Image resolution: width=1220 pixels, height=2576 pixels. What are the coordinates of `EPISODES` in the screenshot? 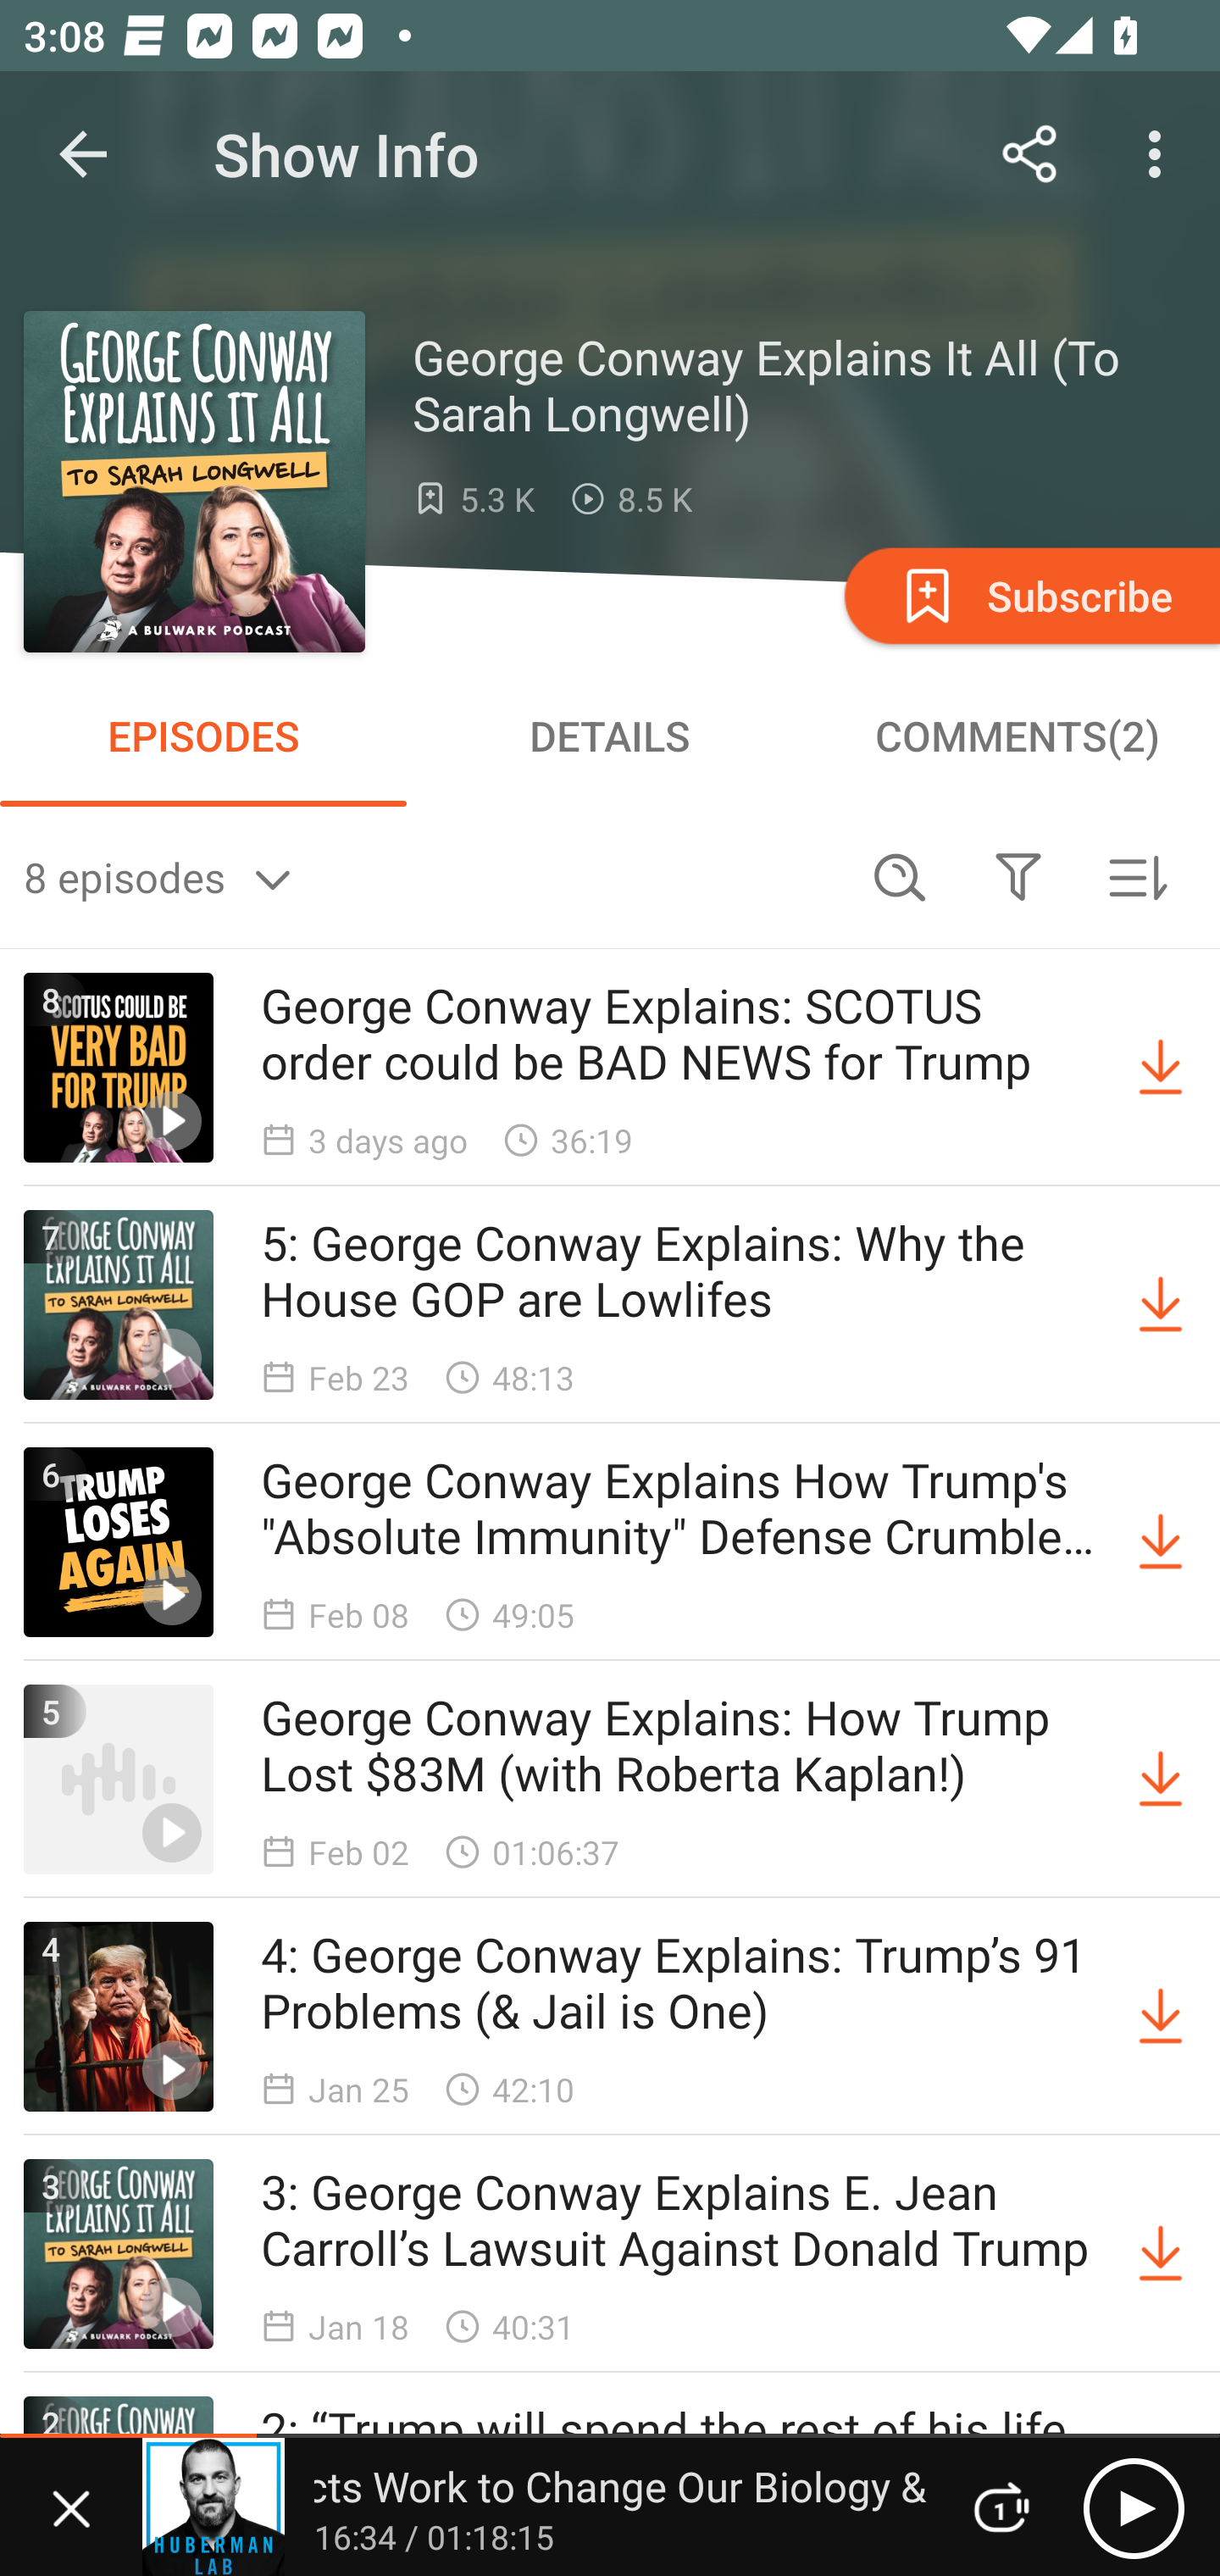 It's located at (203, 736).